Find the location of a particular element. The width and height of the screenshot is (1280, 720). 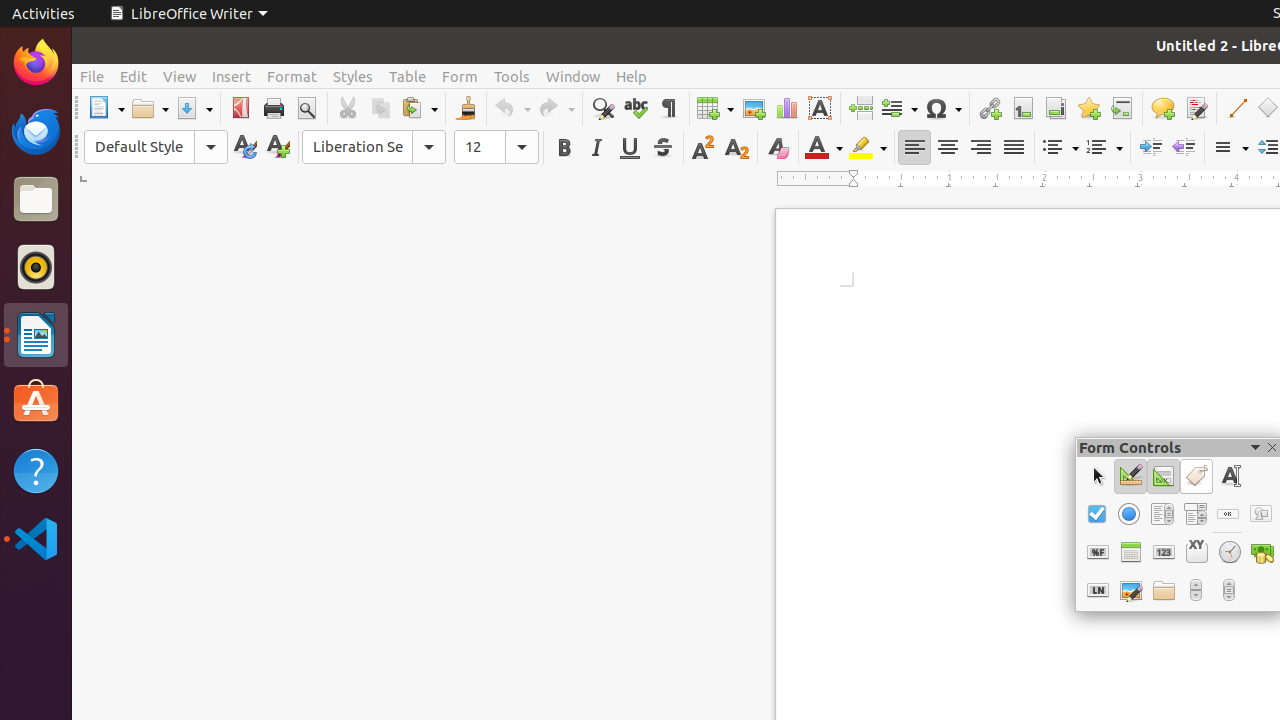

Spin Button is located at coordinates (1196, 590).